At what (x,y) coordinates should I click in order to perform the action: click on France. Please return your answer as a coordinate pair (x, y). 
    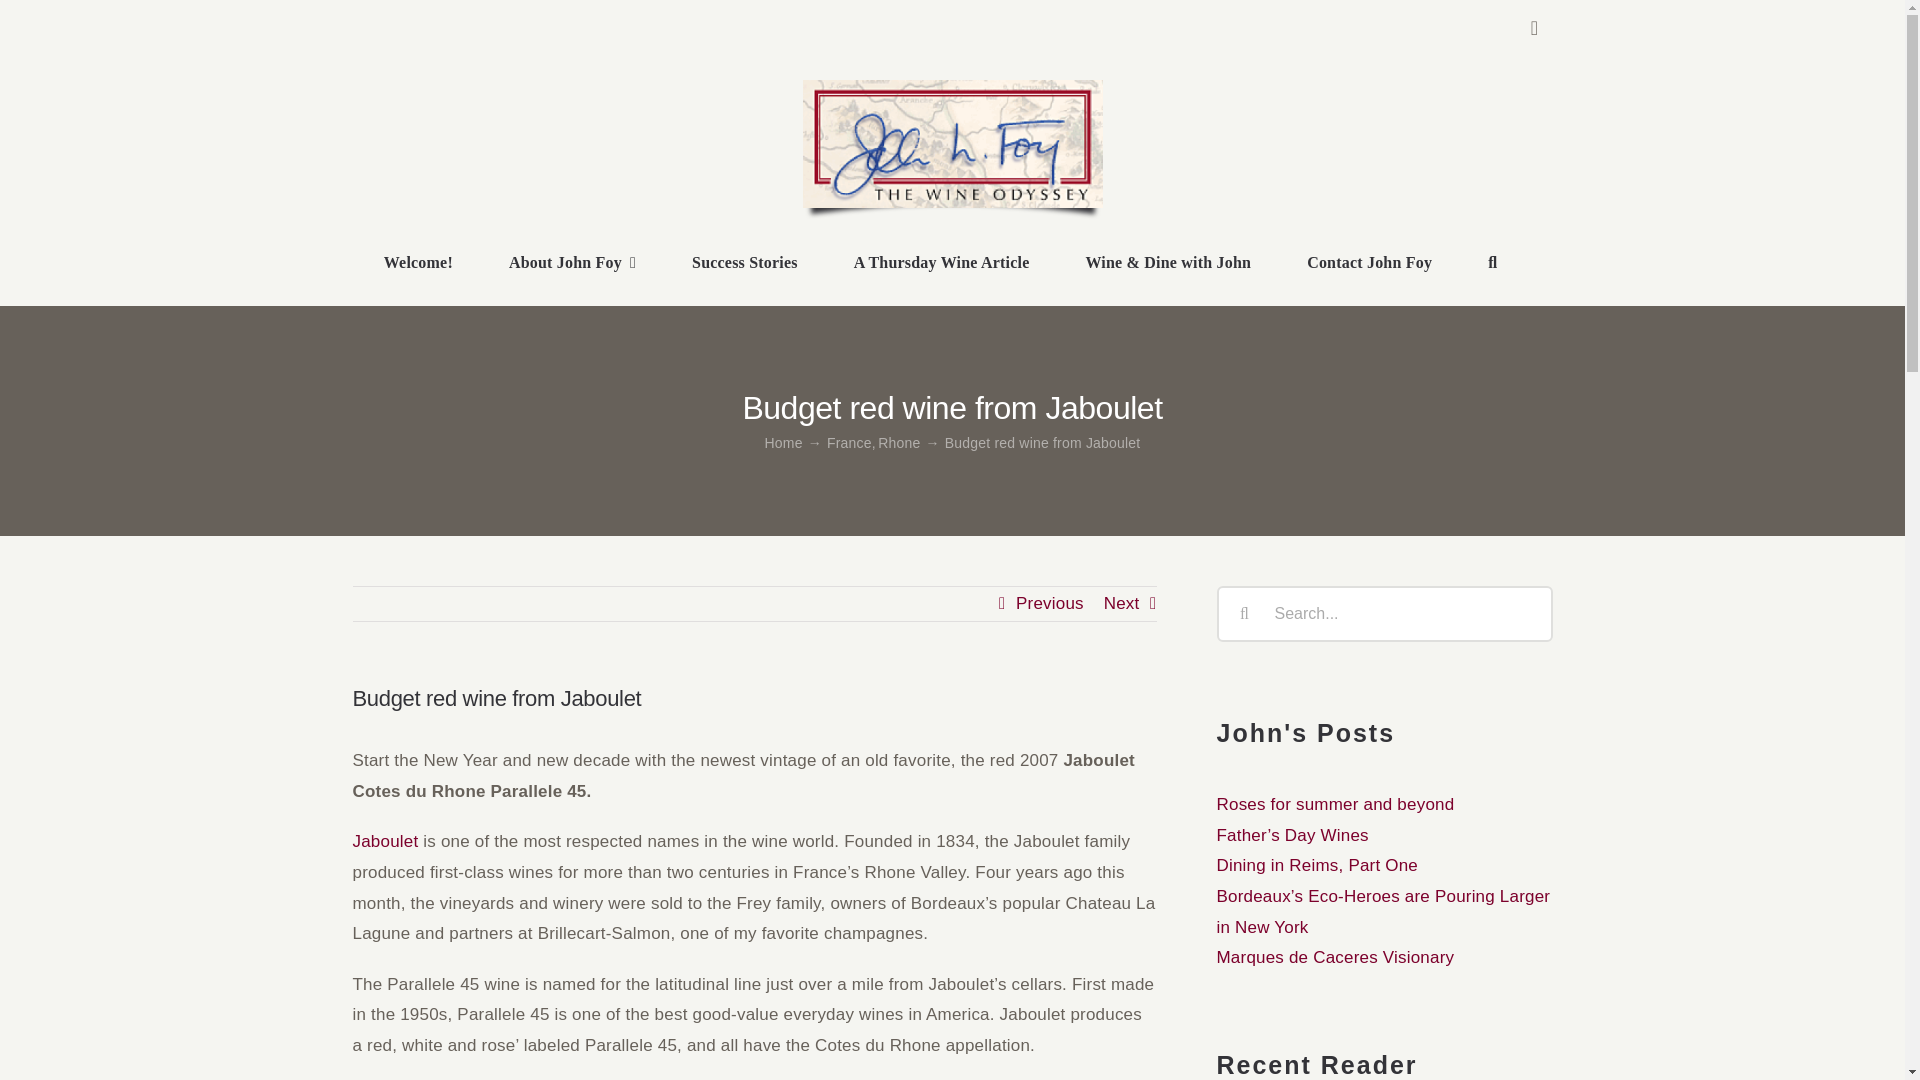
    Looking at the image, I should click on (849, 443).